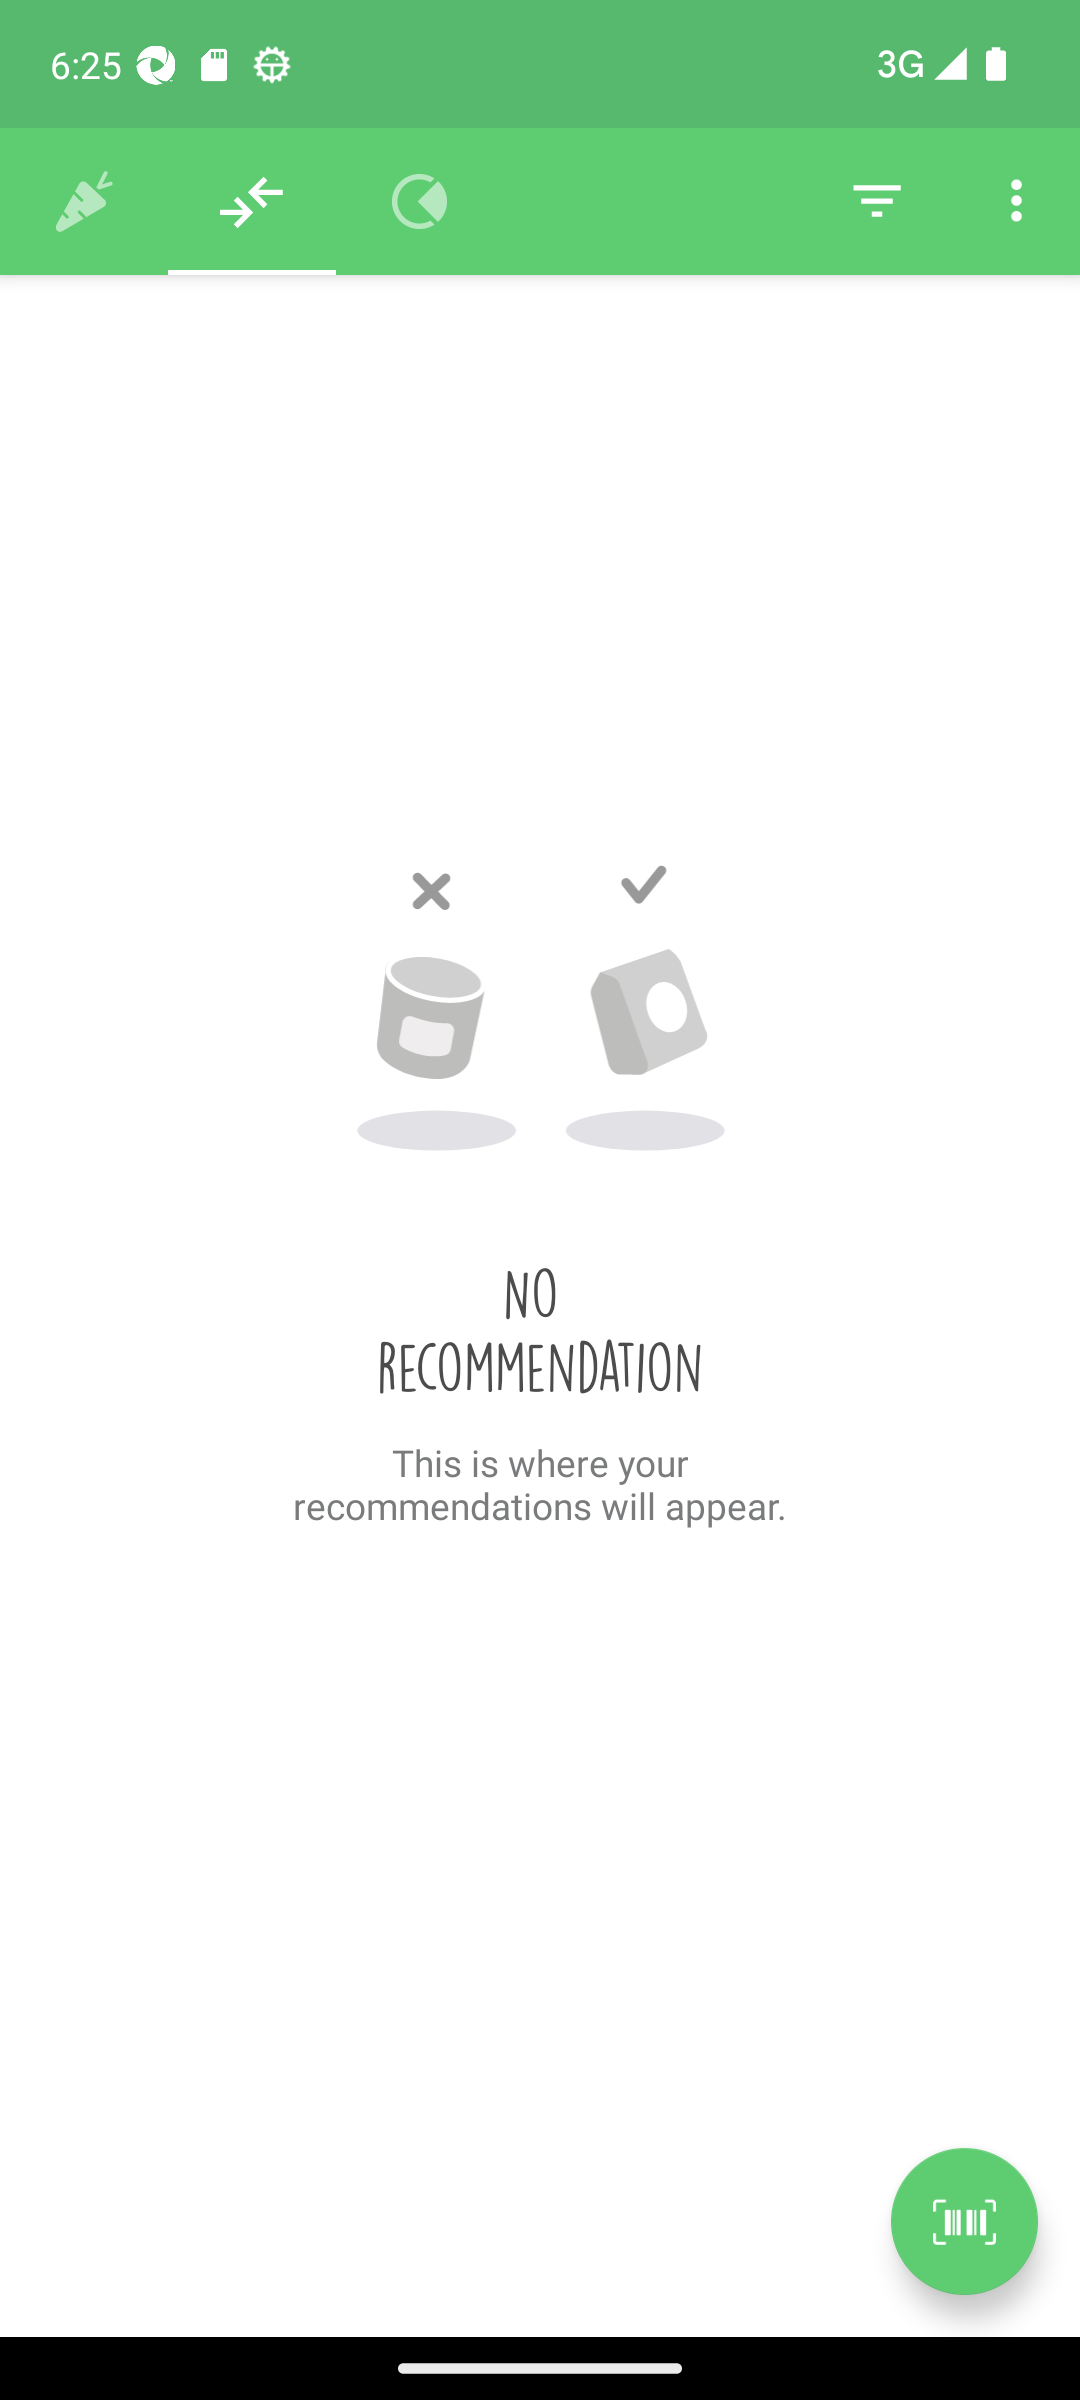 Image resolution: width=1080 pixels, height=2400 pixels. Describe the element at coordinates (964, 2221) in the screenshot. I see `Scan a product` at that location.